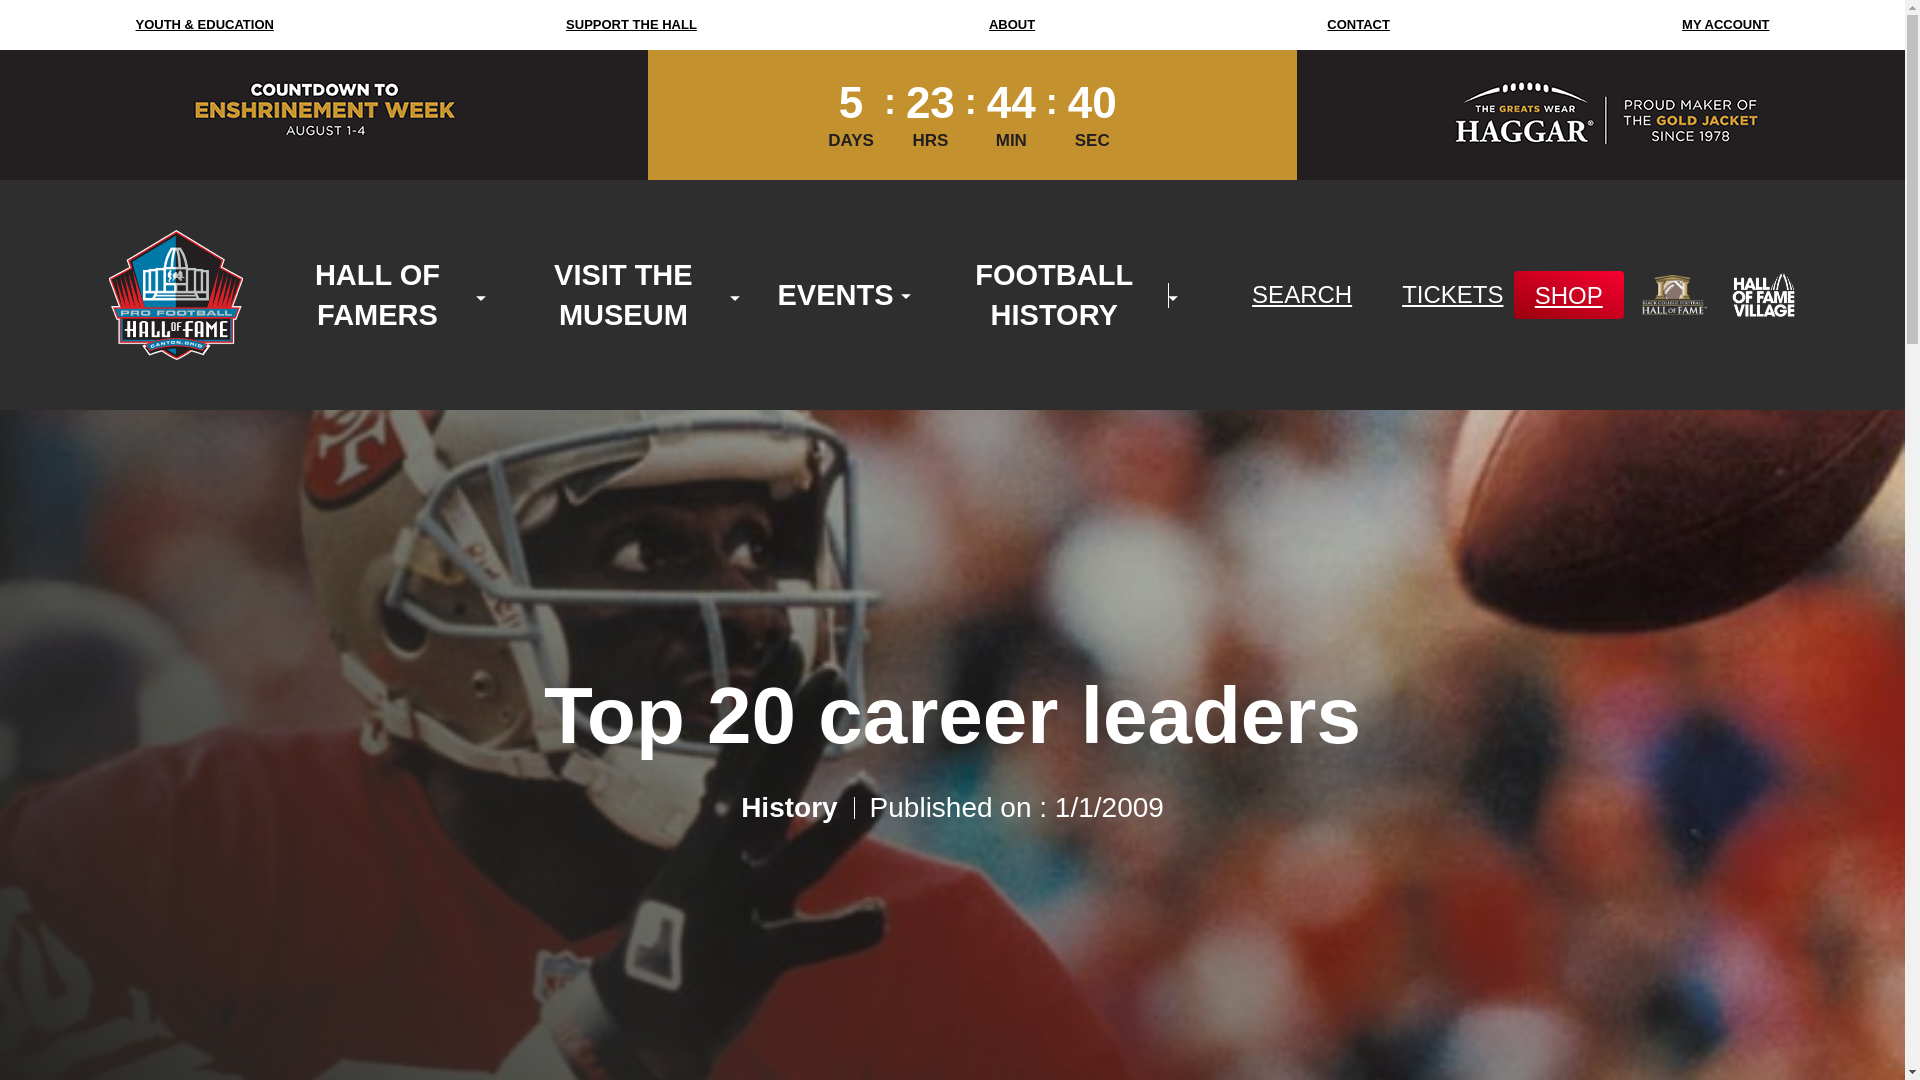 The image size is (1920, 1080). What do you see at coordinates (632, 24) in the screenshot?
I see `SUPPORT THE HALL` at bounding box center [632, 24].